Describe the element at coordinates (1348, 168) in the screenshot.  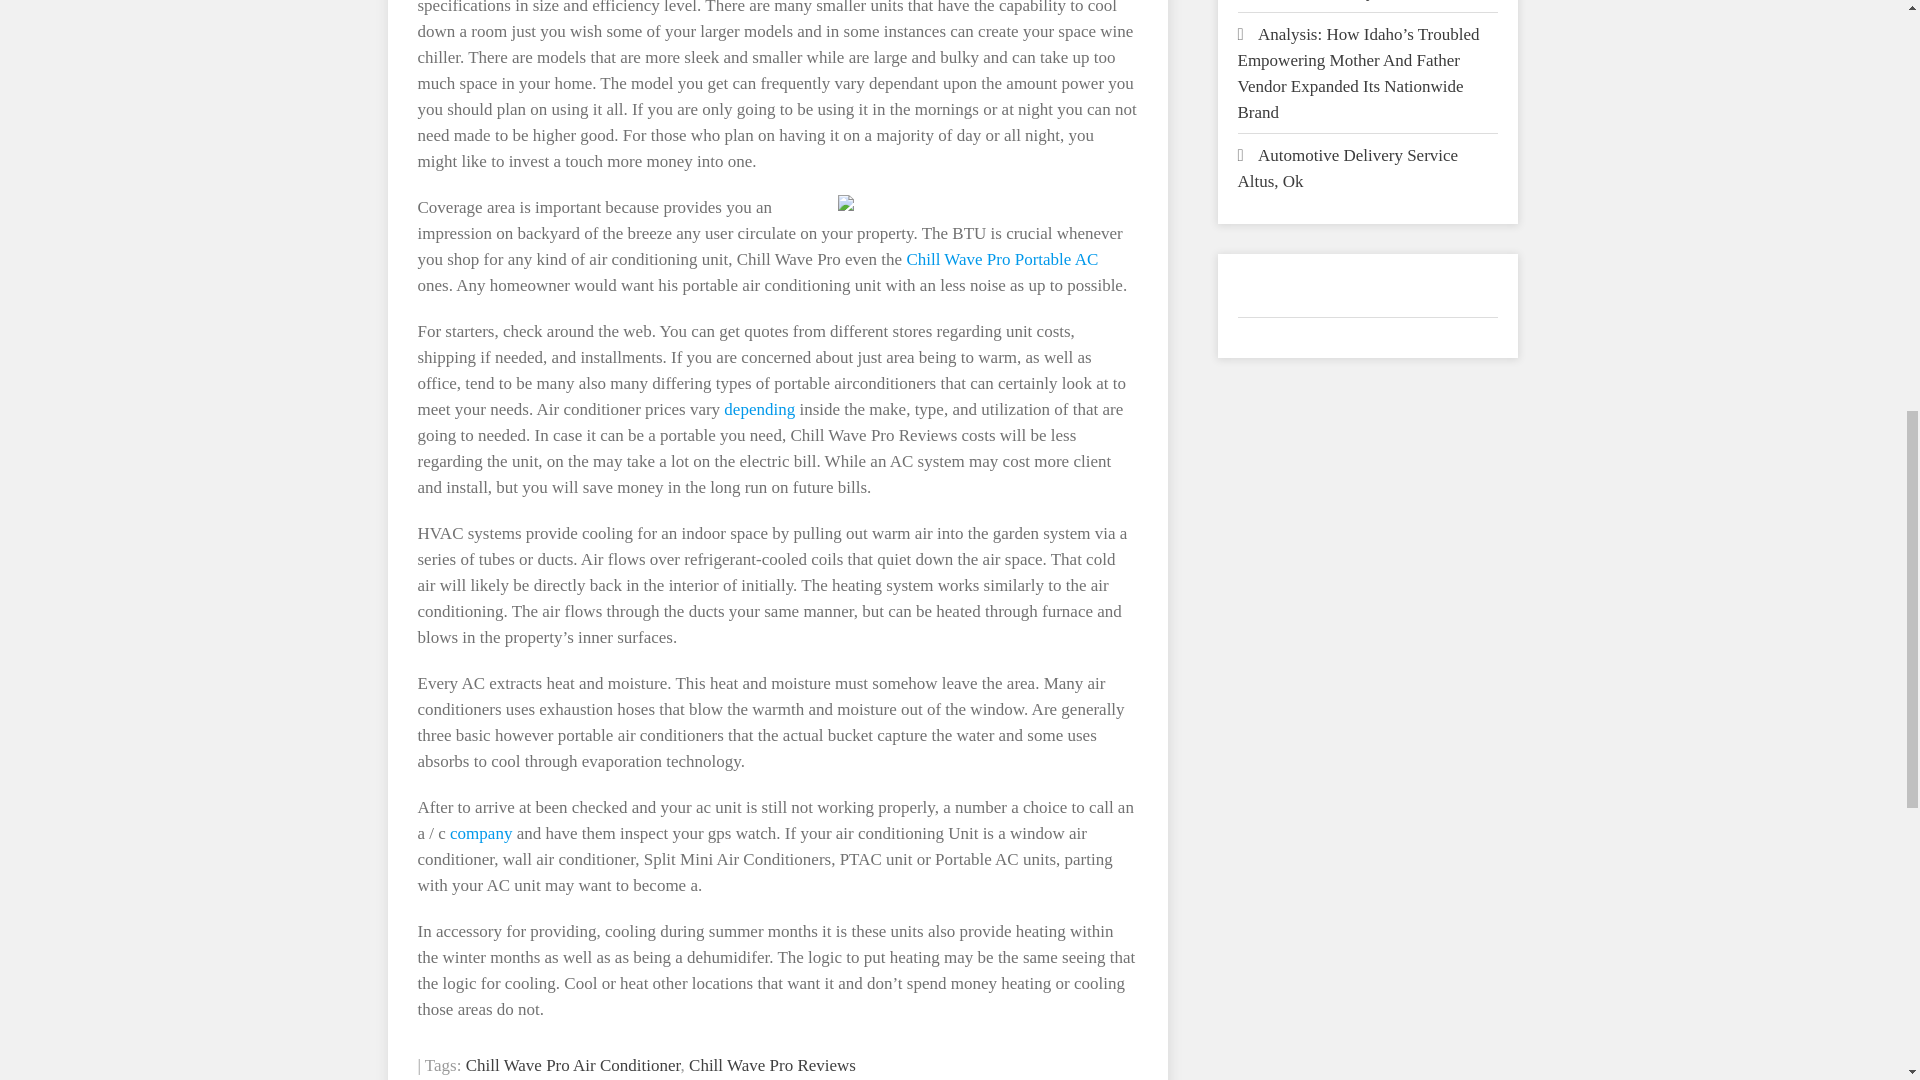
I see `Automotive Delivery Service Altus, Ok` at that location.